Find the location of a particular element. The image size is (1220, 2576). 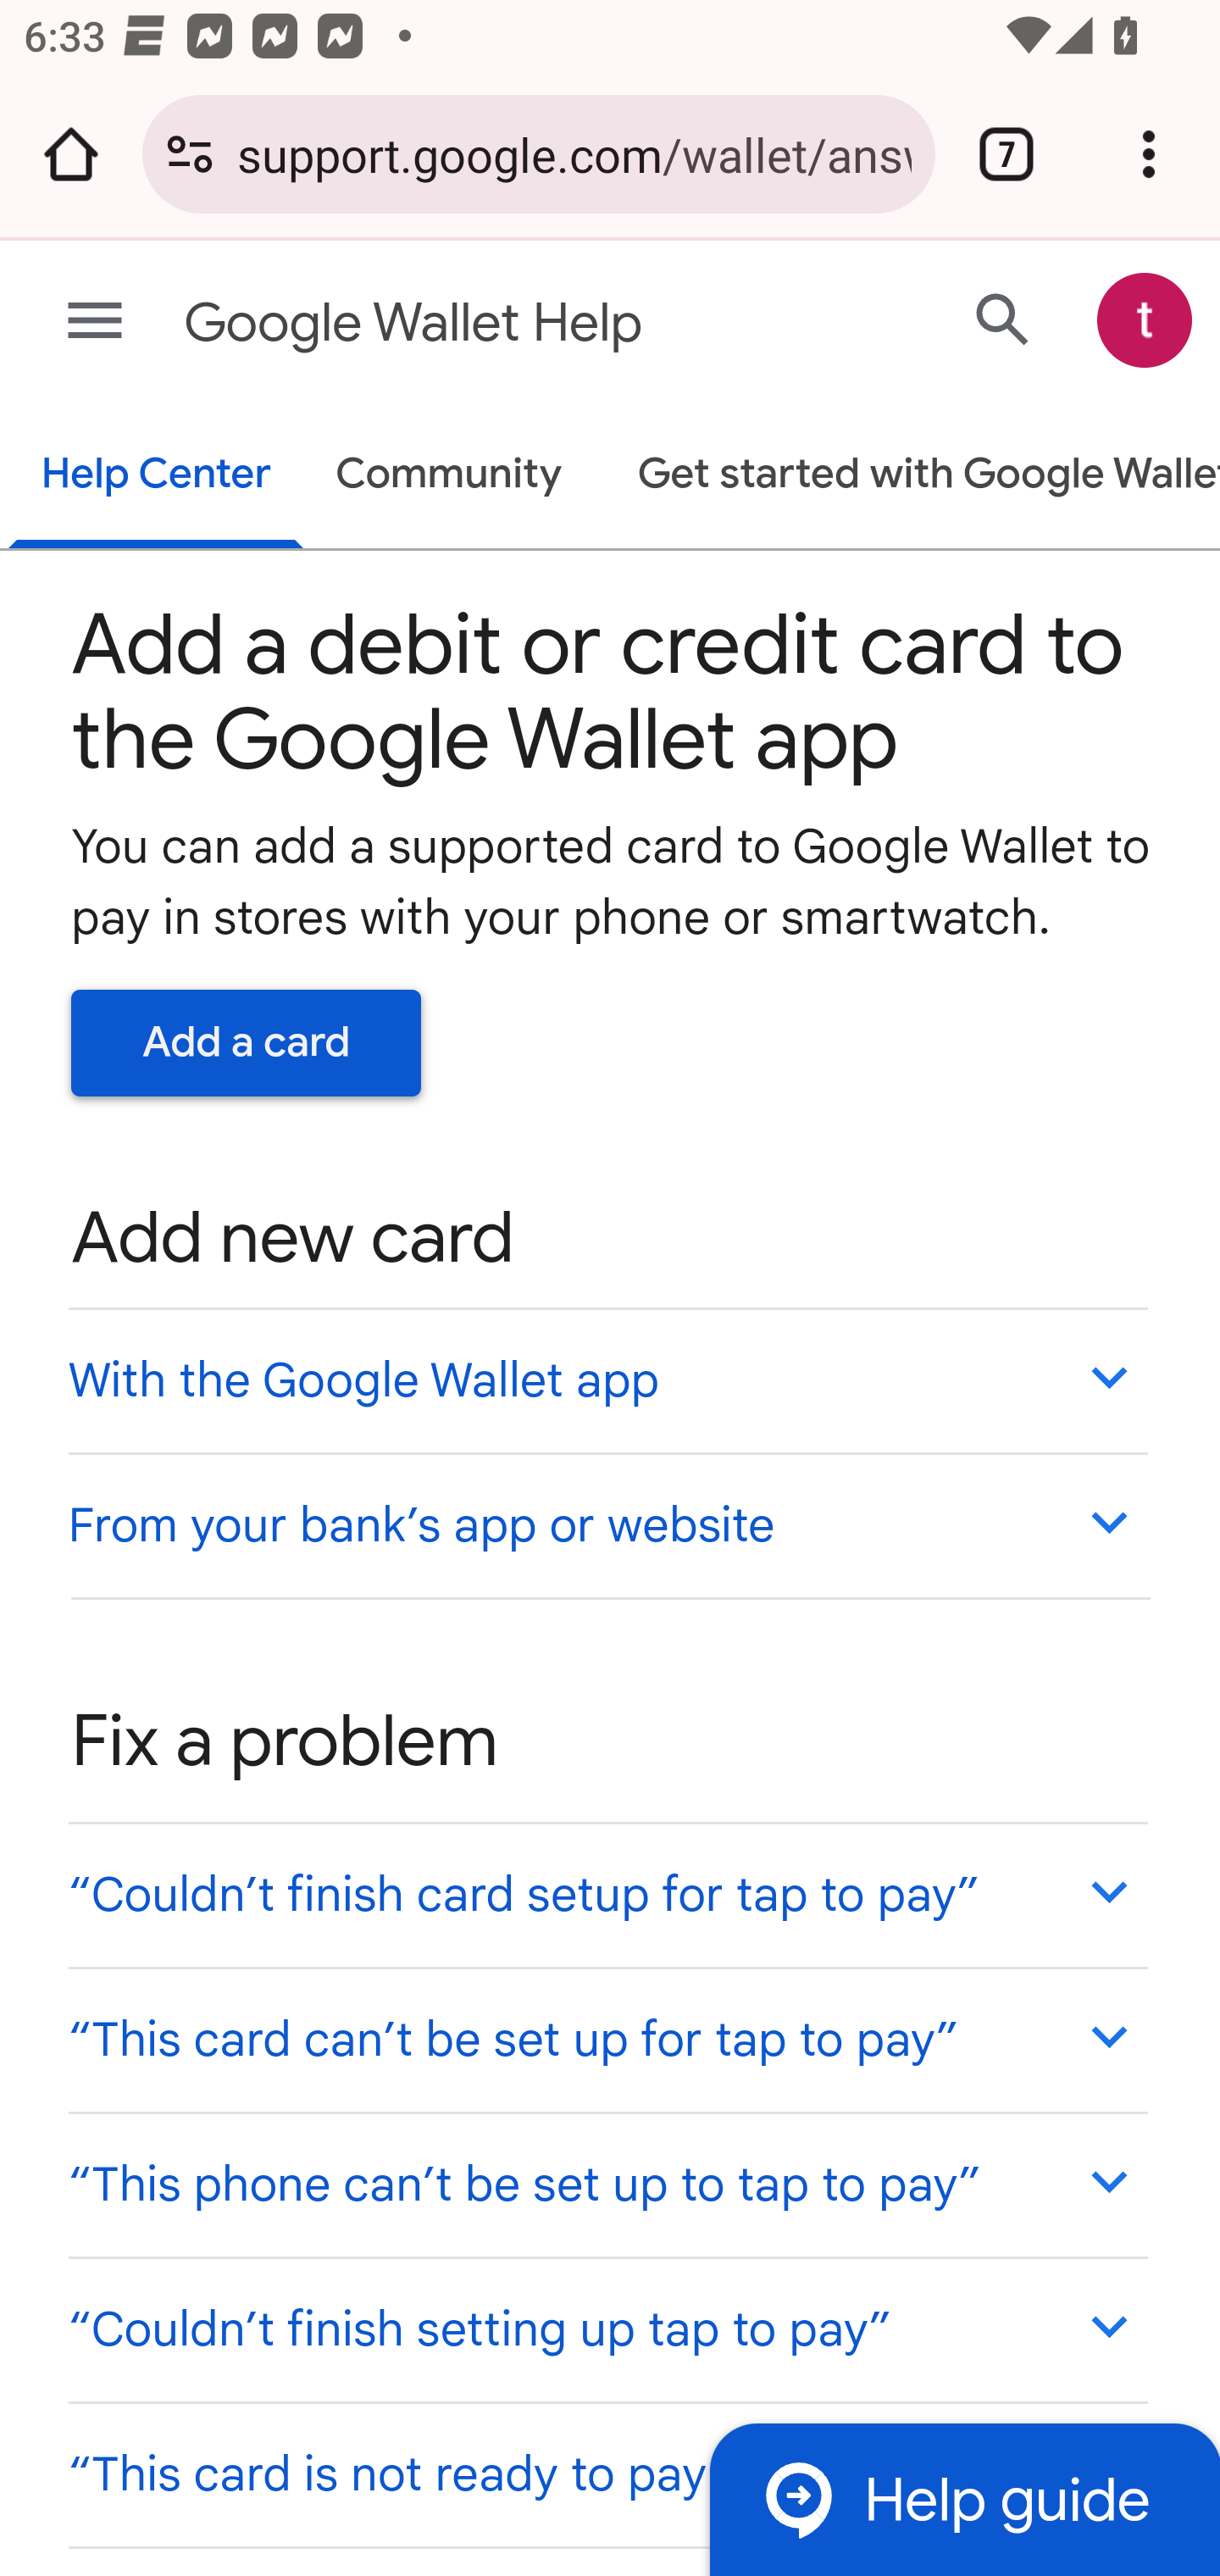

Help Center is located at coordinates (156, 476).